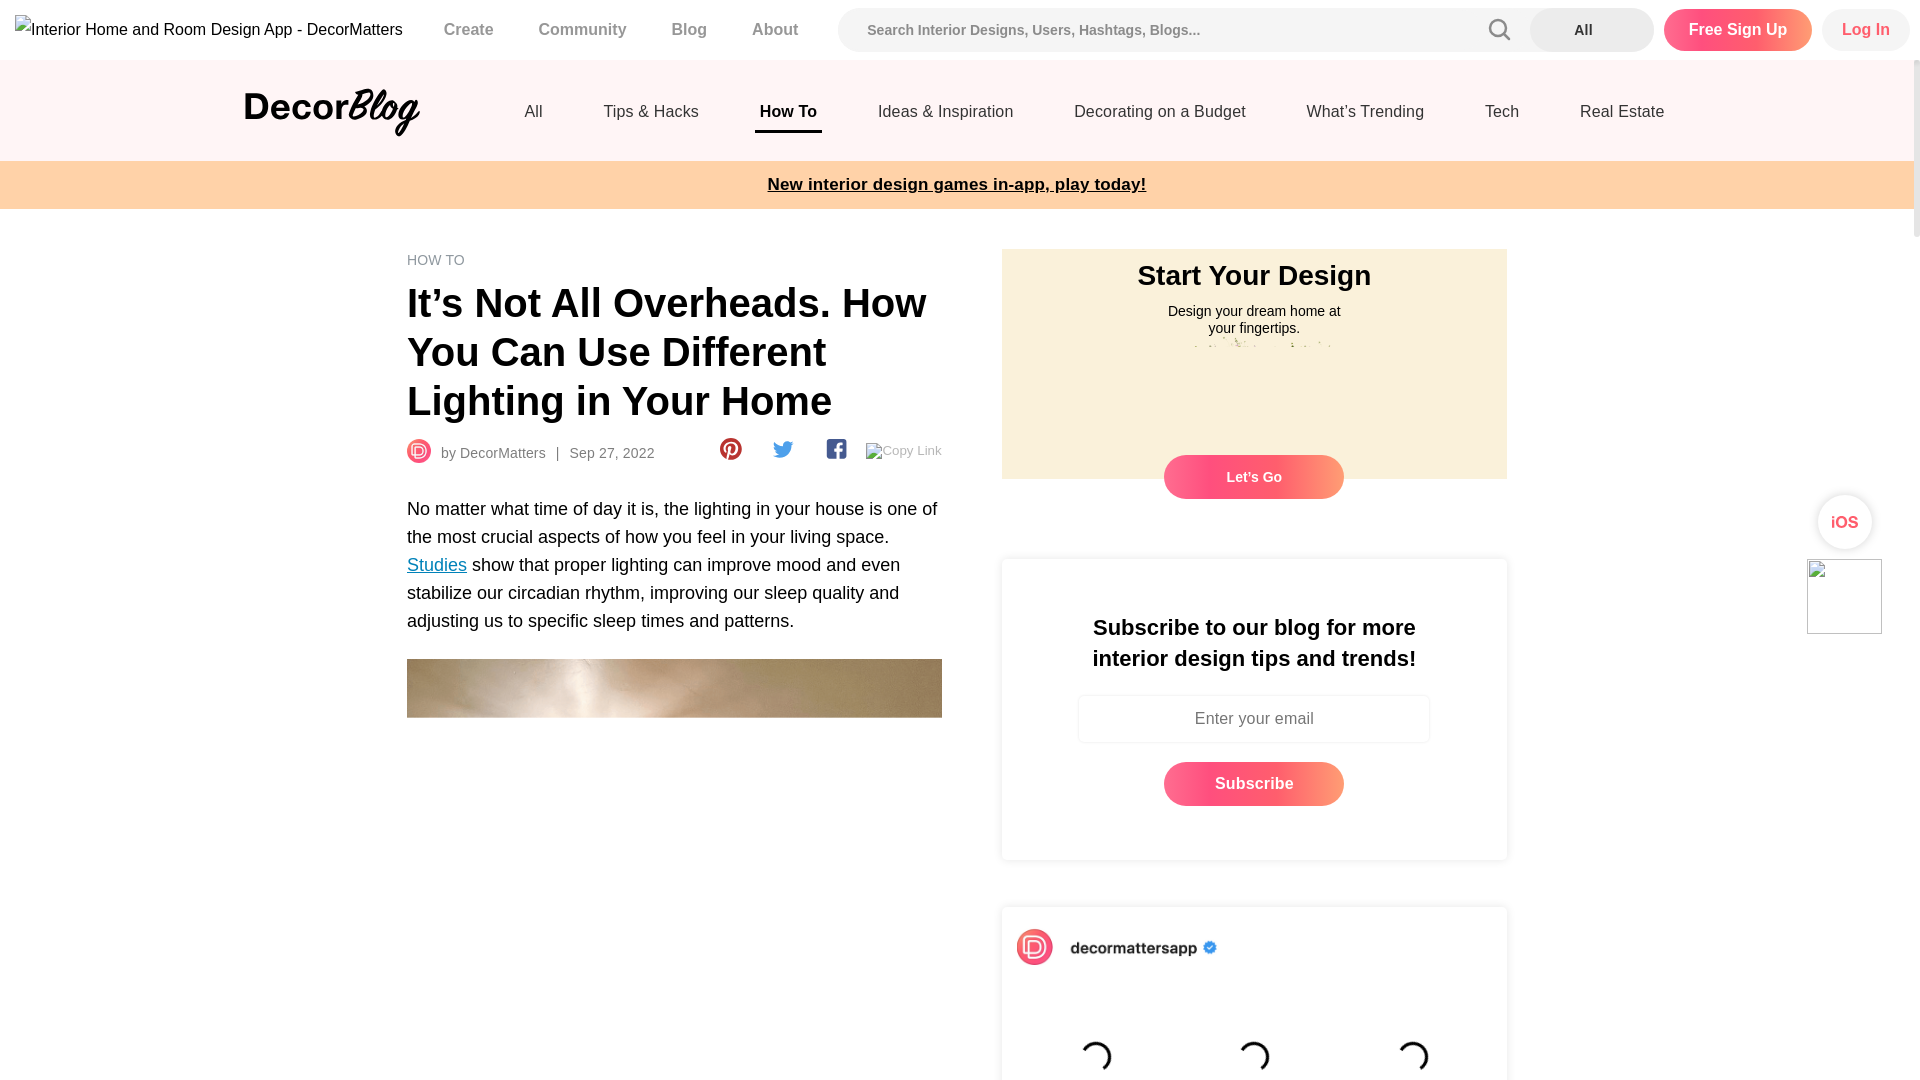 This screenshot has height=1080, width=1920. Describe the element at coordinates (788, 118) in the screenshot. I see `How To` at that location.